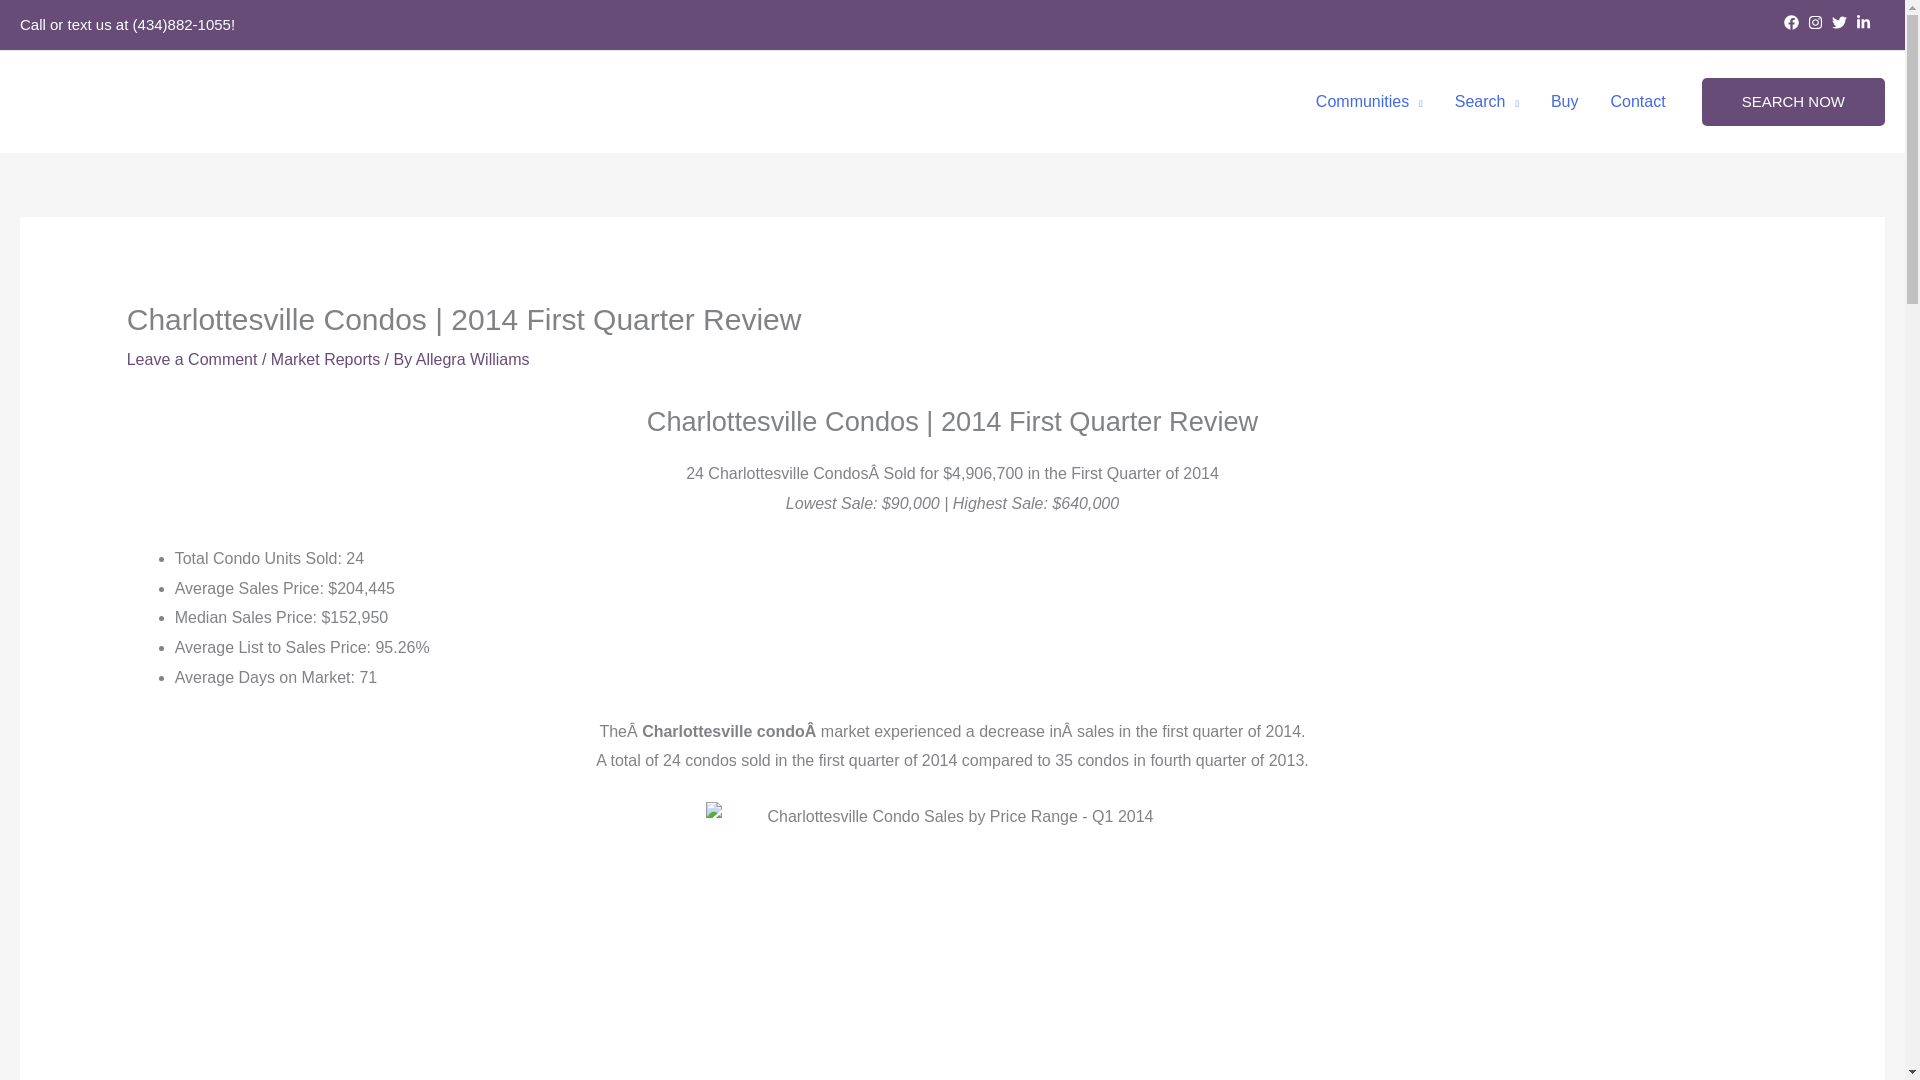 The image size is (1920, 1080). Describe the element at coordinates (192, 360) in the screenshot. I see `Leave a Comment` at that location.